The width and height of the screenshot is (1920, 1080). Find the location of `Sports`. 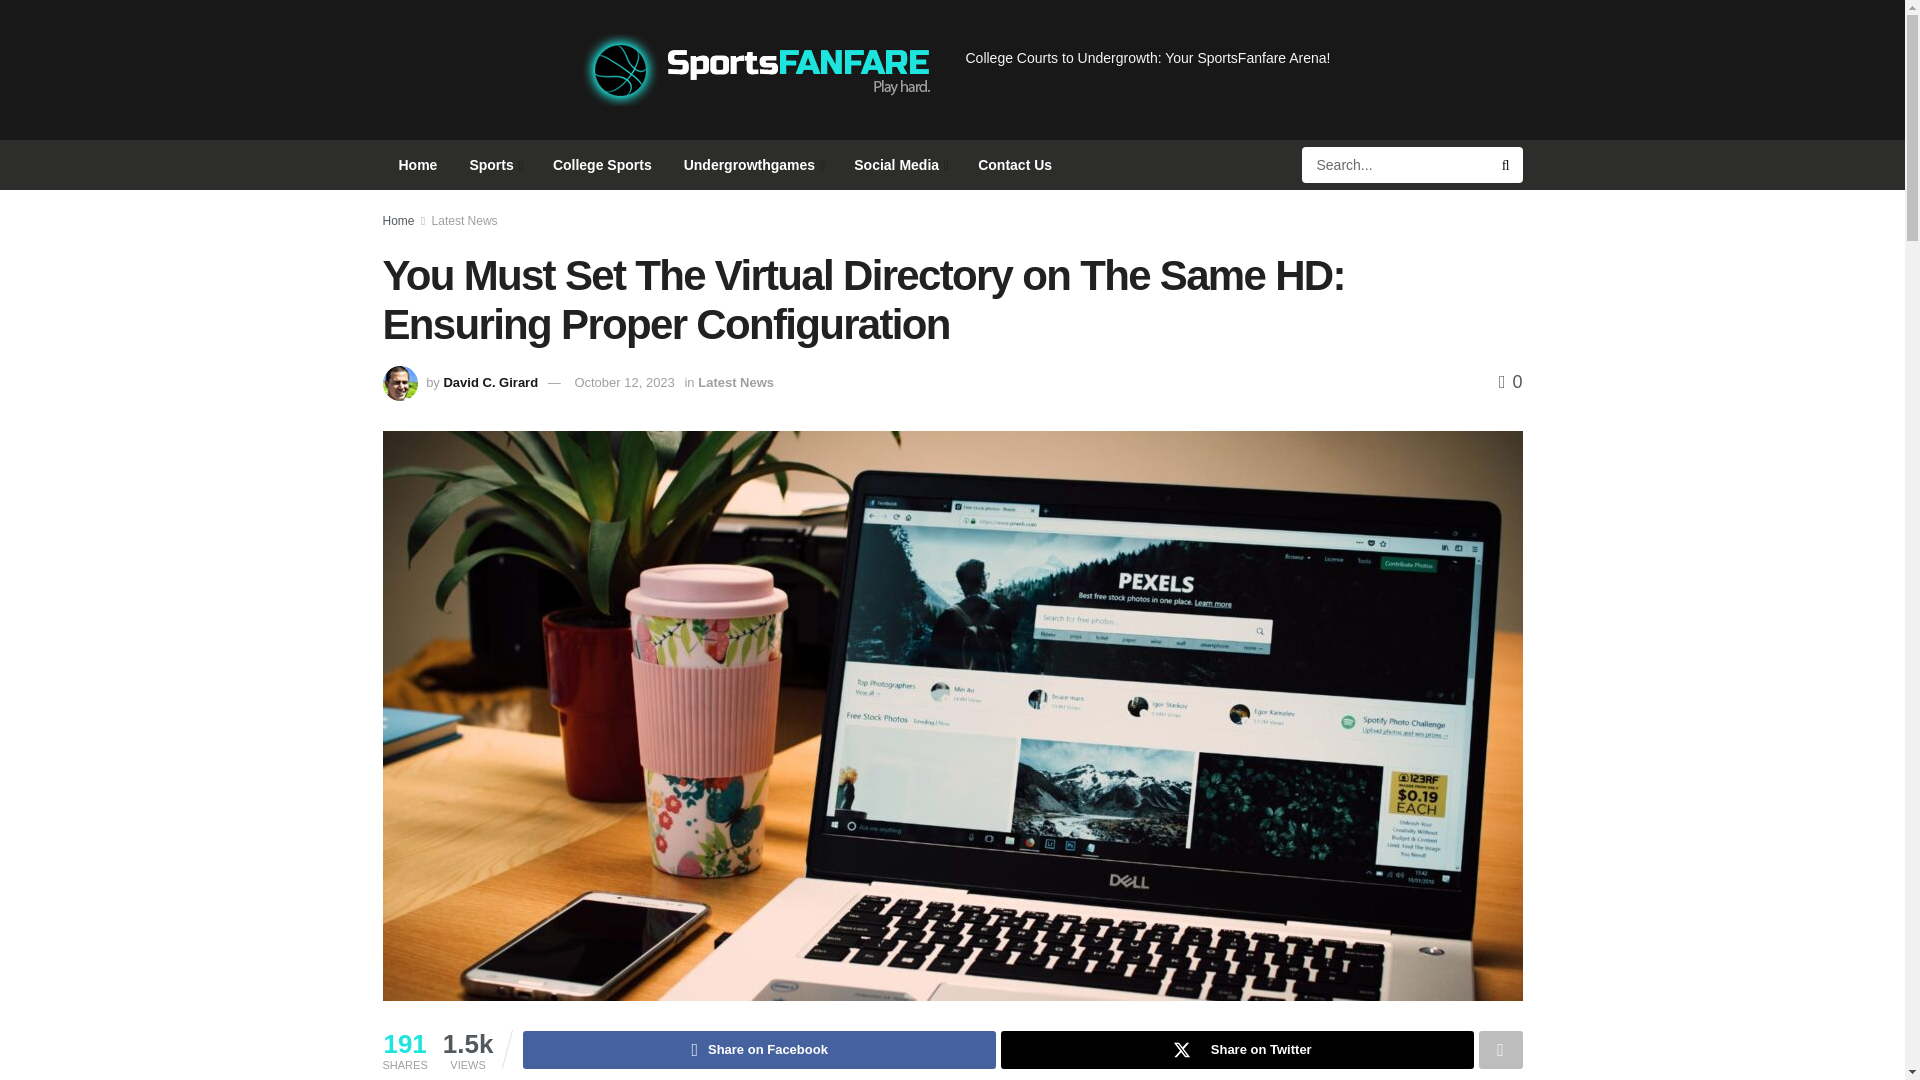

Sports is located at coordinates (494, 165).